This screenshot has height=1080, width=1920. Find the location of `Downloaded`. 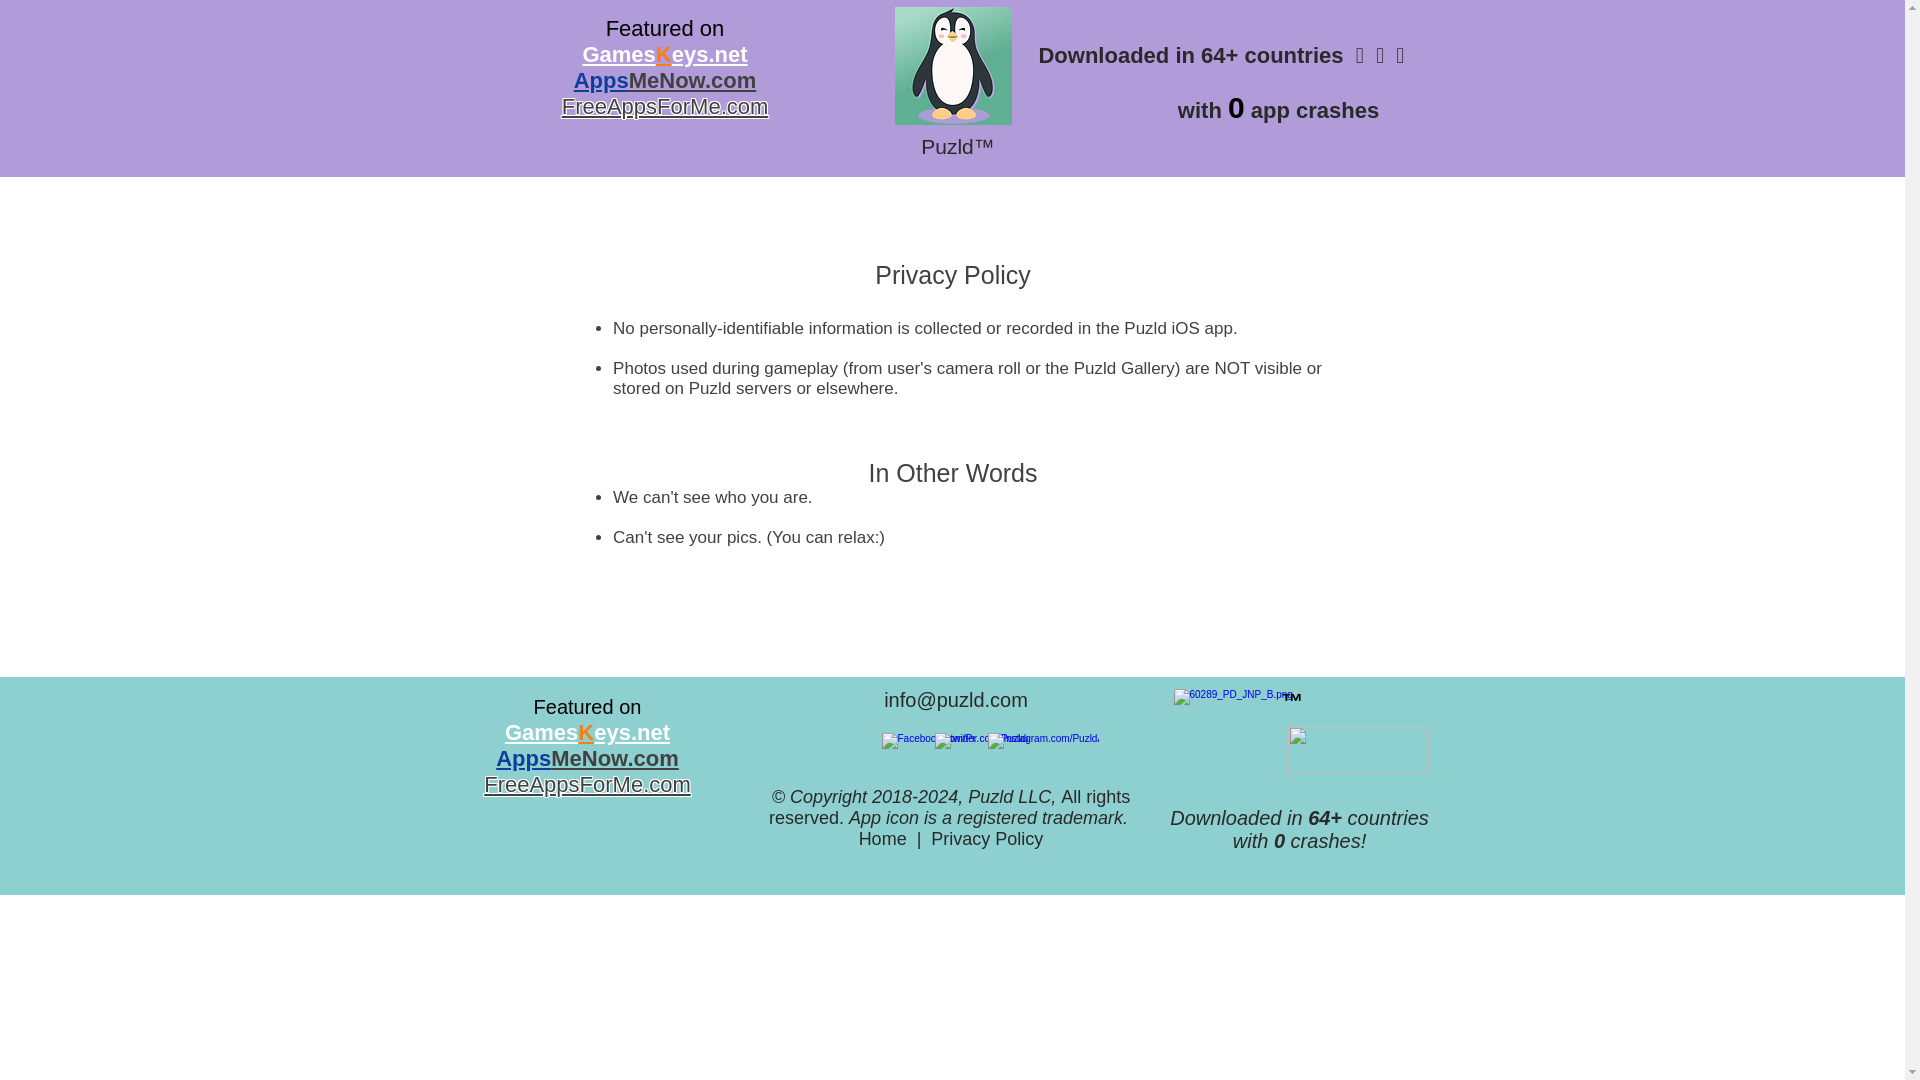

Downloaded is located at coordinates (1106, 56).